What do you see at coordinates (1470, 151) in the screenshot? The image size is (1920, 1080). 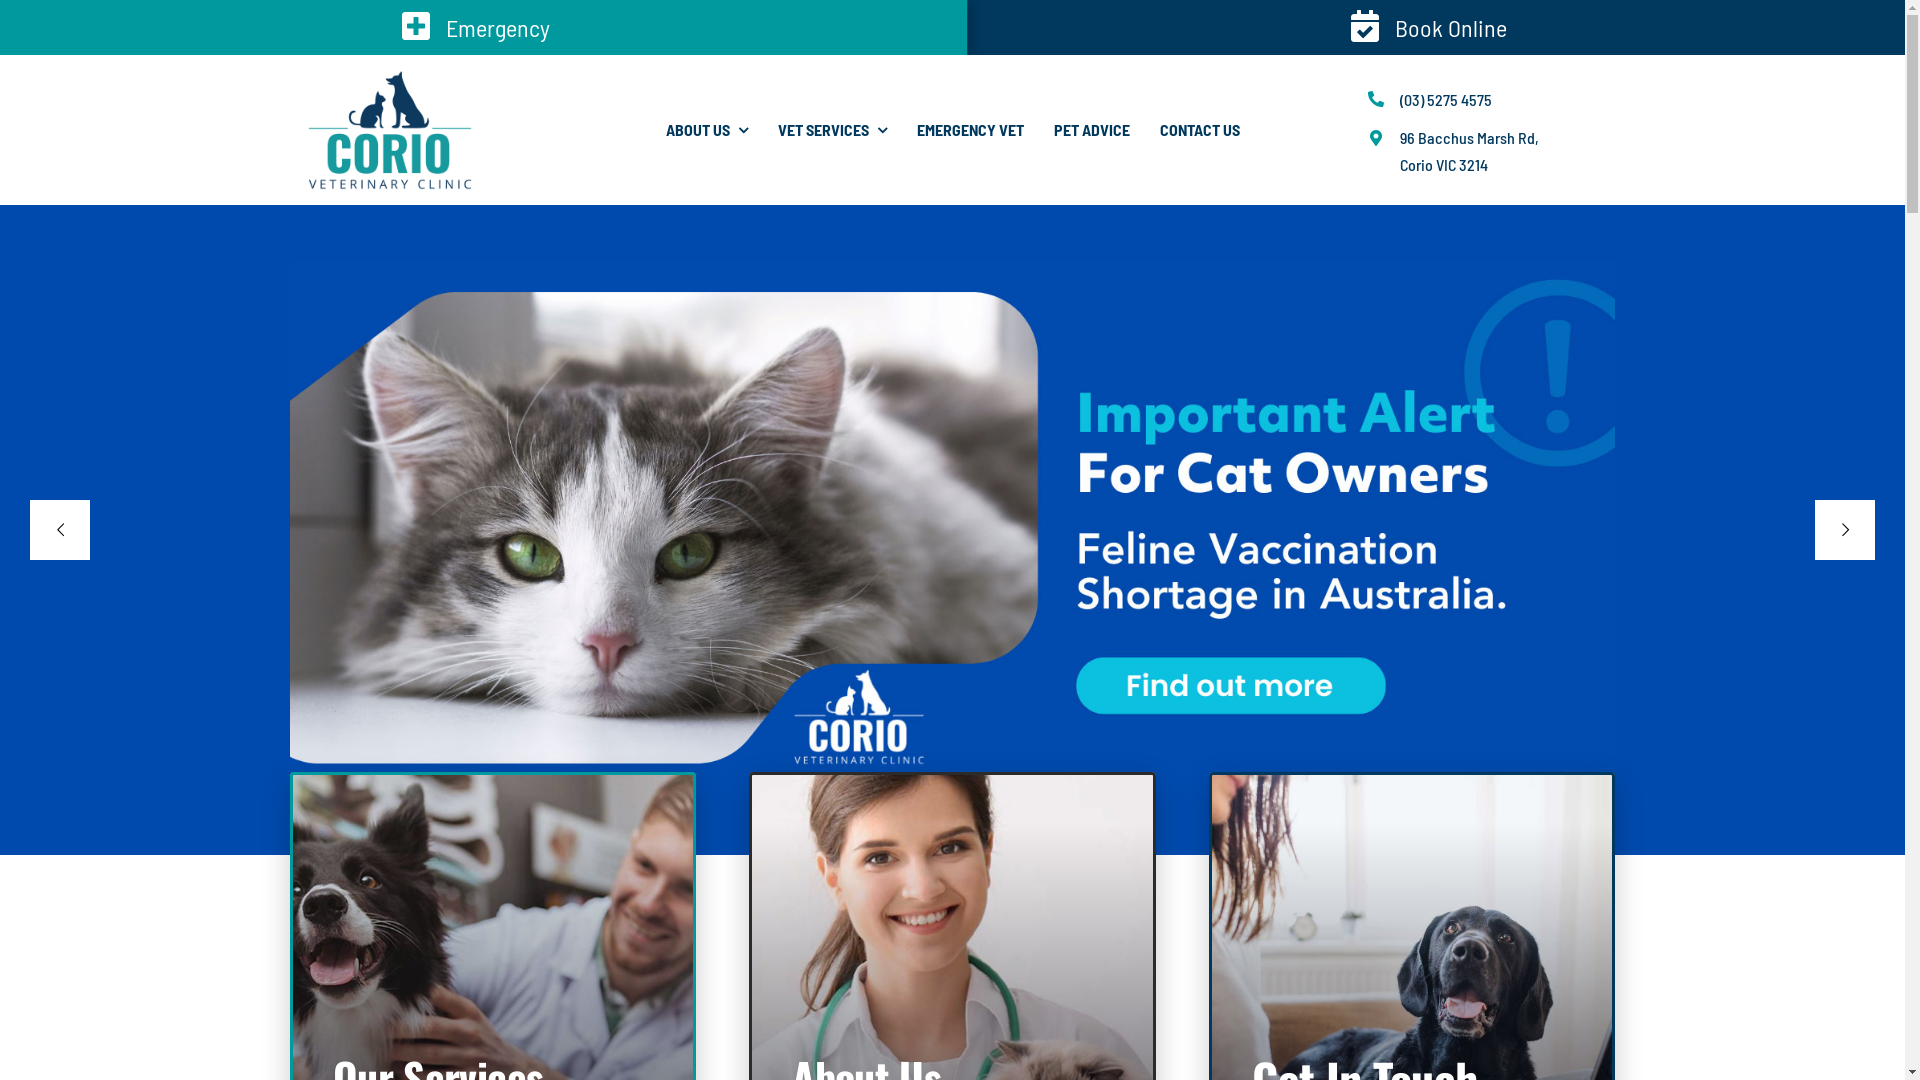 I see `96 Bacchus Marsh Rd,
Corio VIC 3214` at bounding box center [1470, 151].